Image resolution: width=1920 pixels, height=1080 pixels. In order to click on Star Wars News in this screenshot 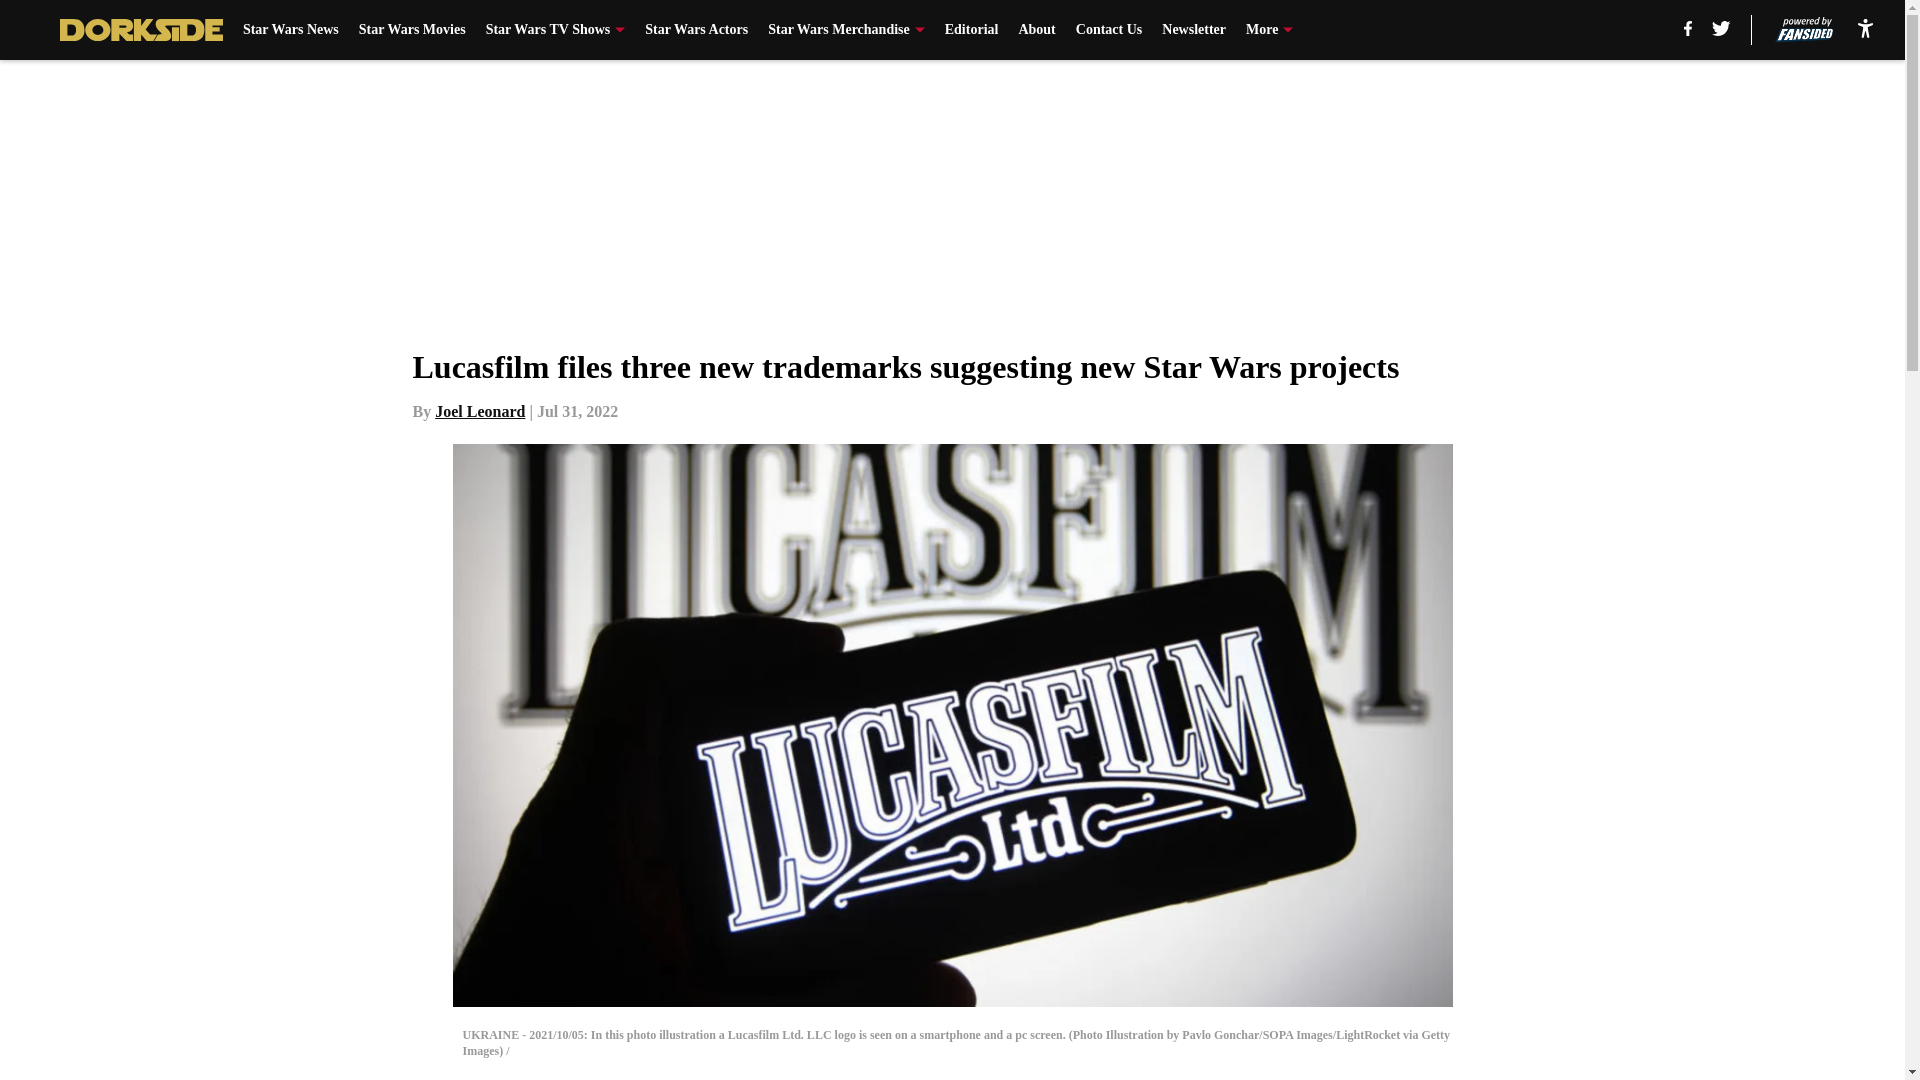, I will do `click(291, 30)`.